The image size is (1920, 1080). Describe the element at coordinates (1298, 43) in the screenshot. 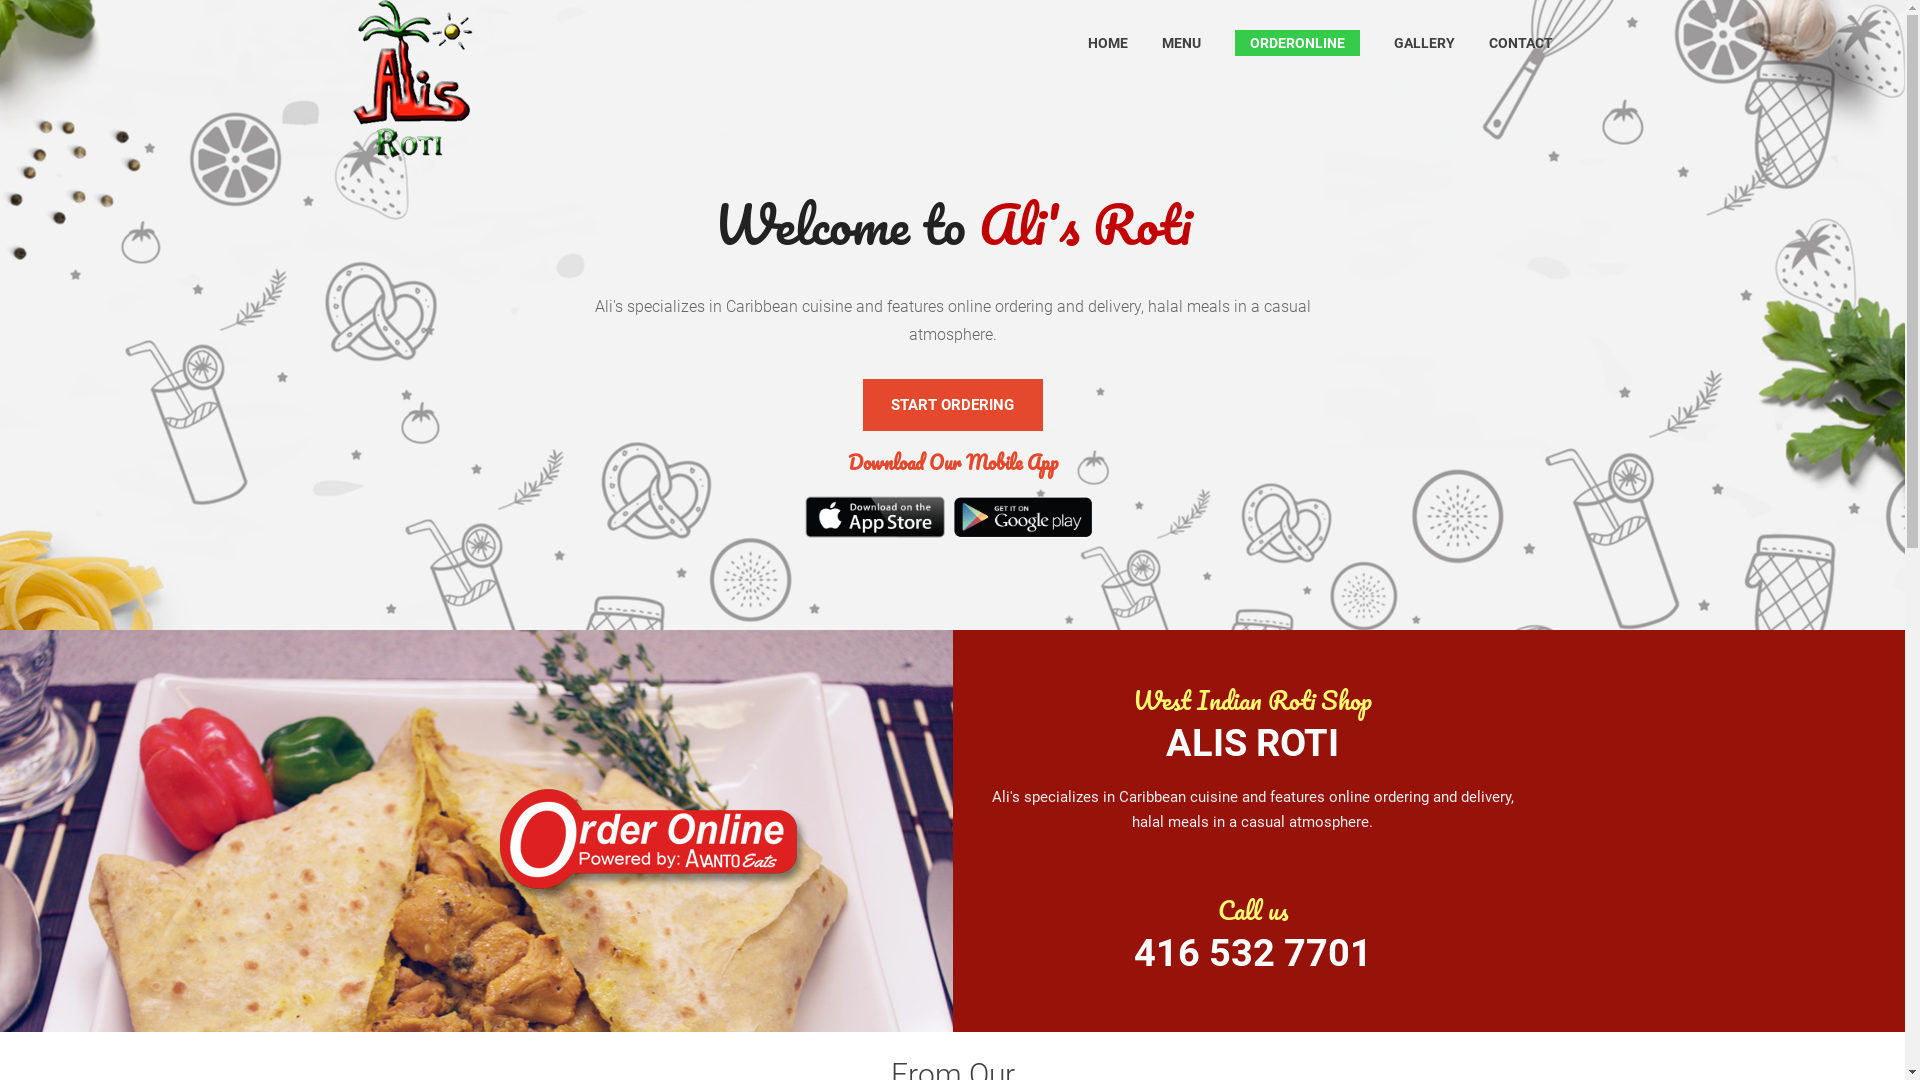

I see `ORDERONLINE` at that location.